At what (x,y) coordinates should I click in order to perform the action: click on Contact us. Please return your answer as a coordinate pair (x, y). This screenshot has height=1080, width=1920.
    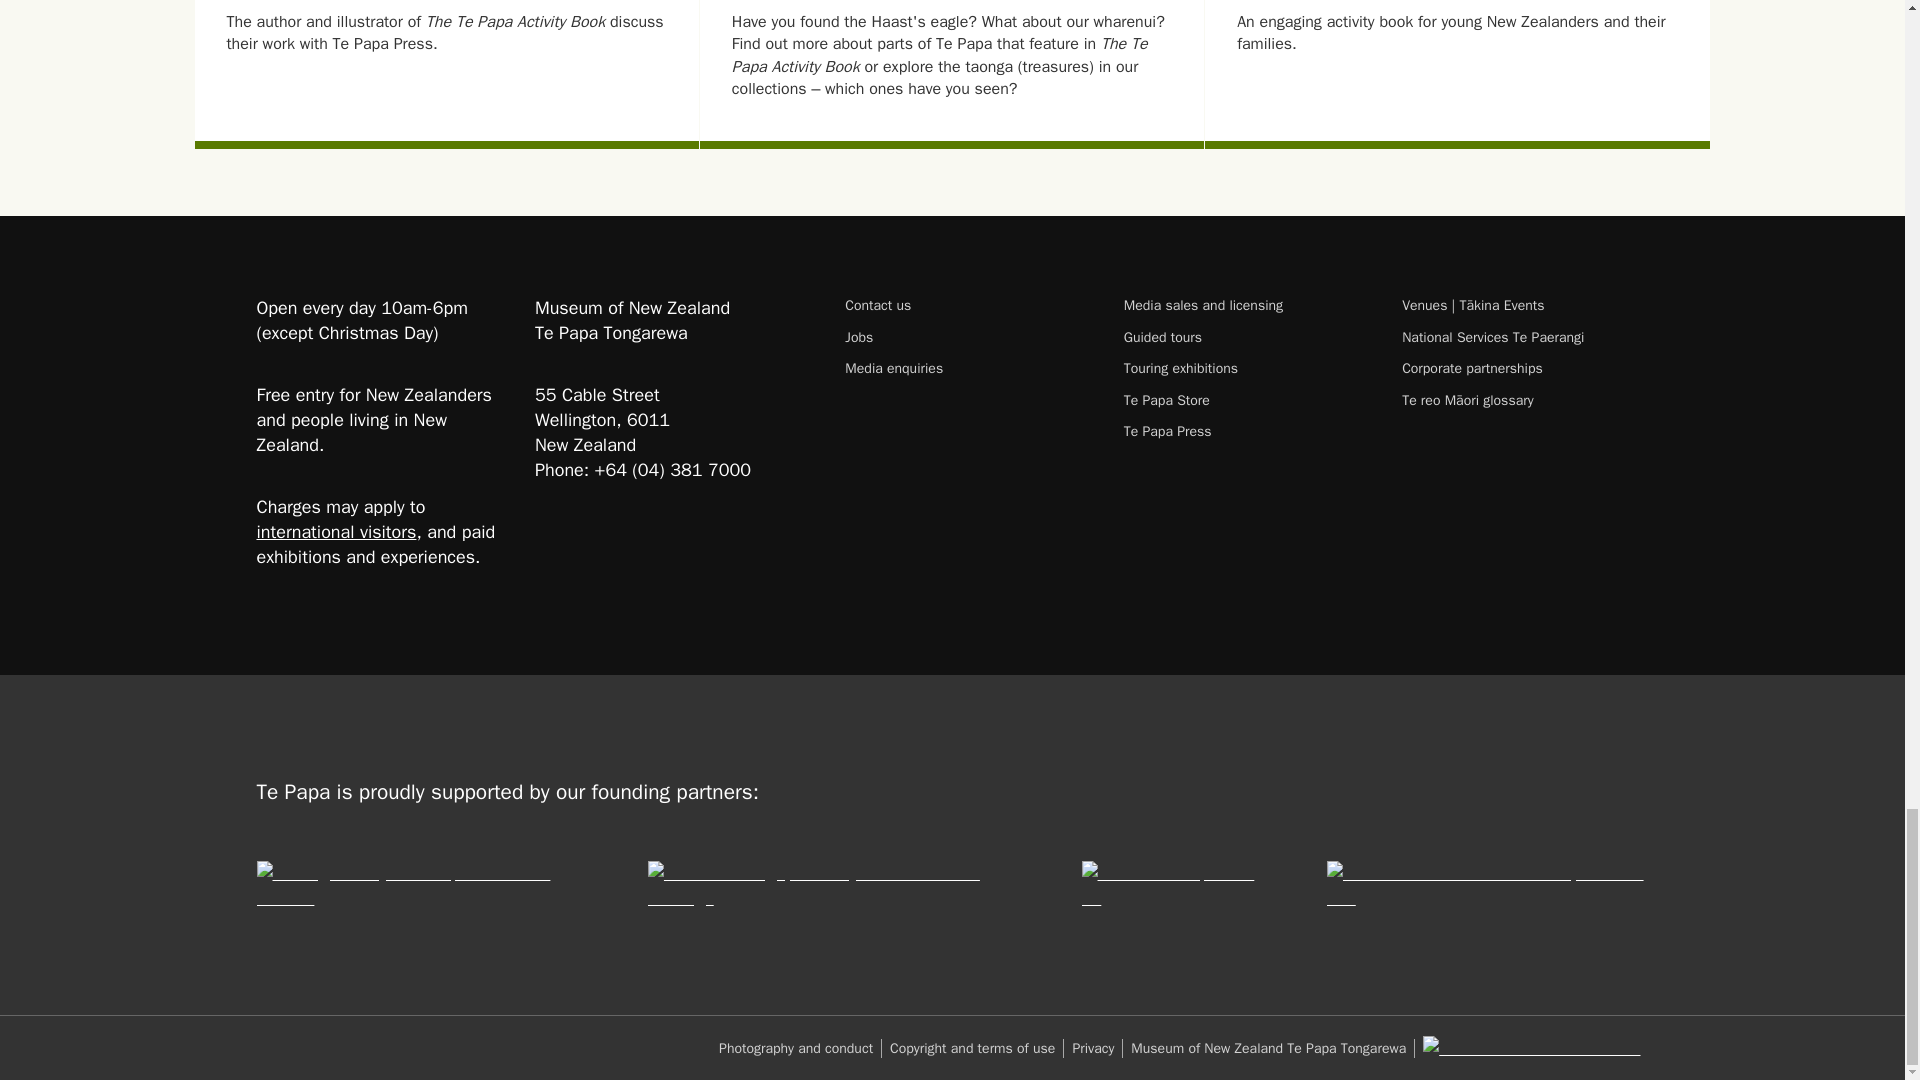
    Looking at the image, I should click on (967, 305).